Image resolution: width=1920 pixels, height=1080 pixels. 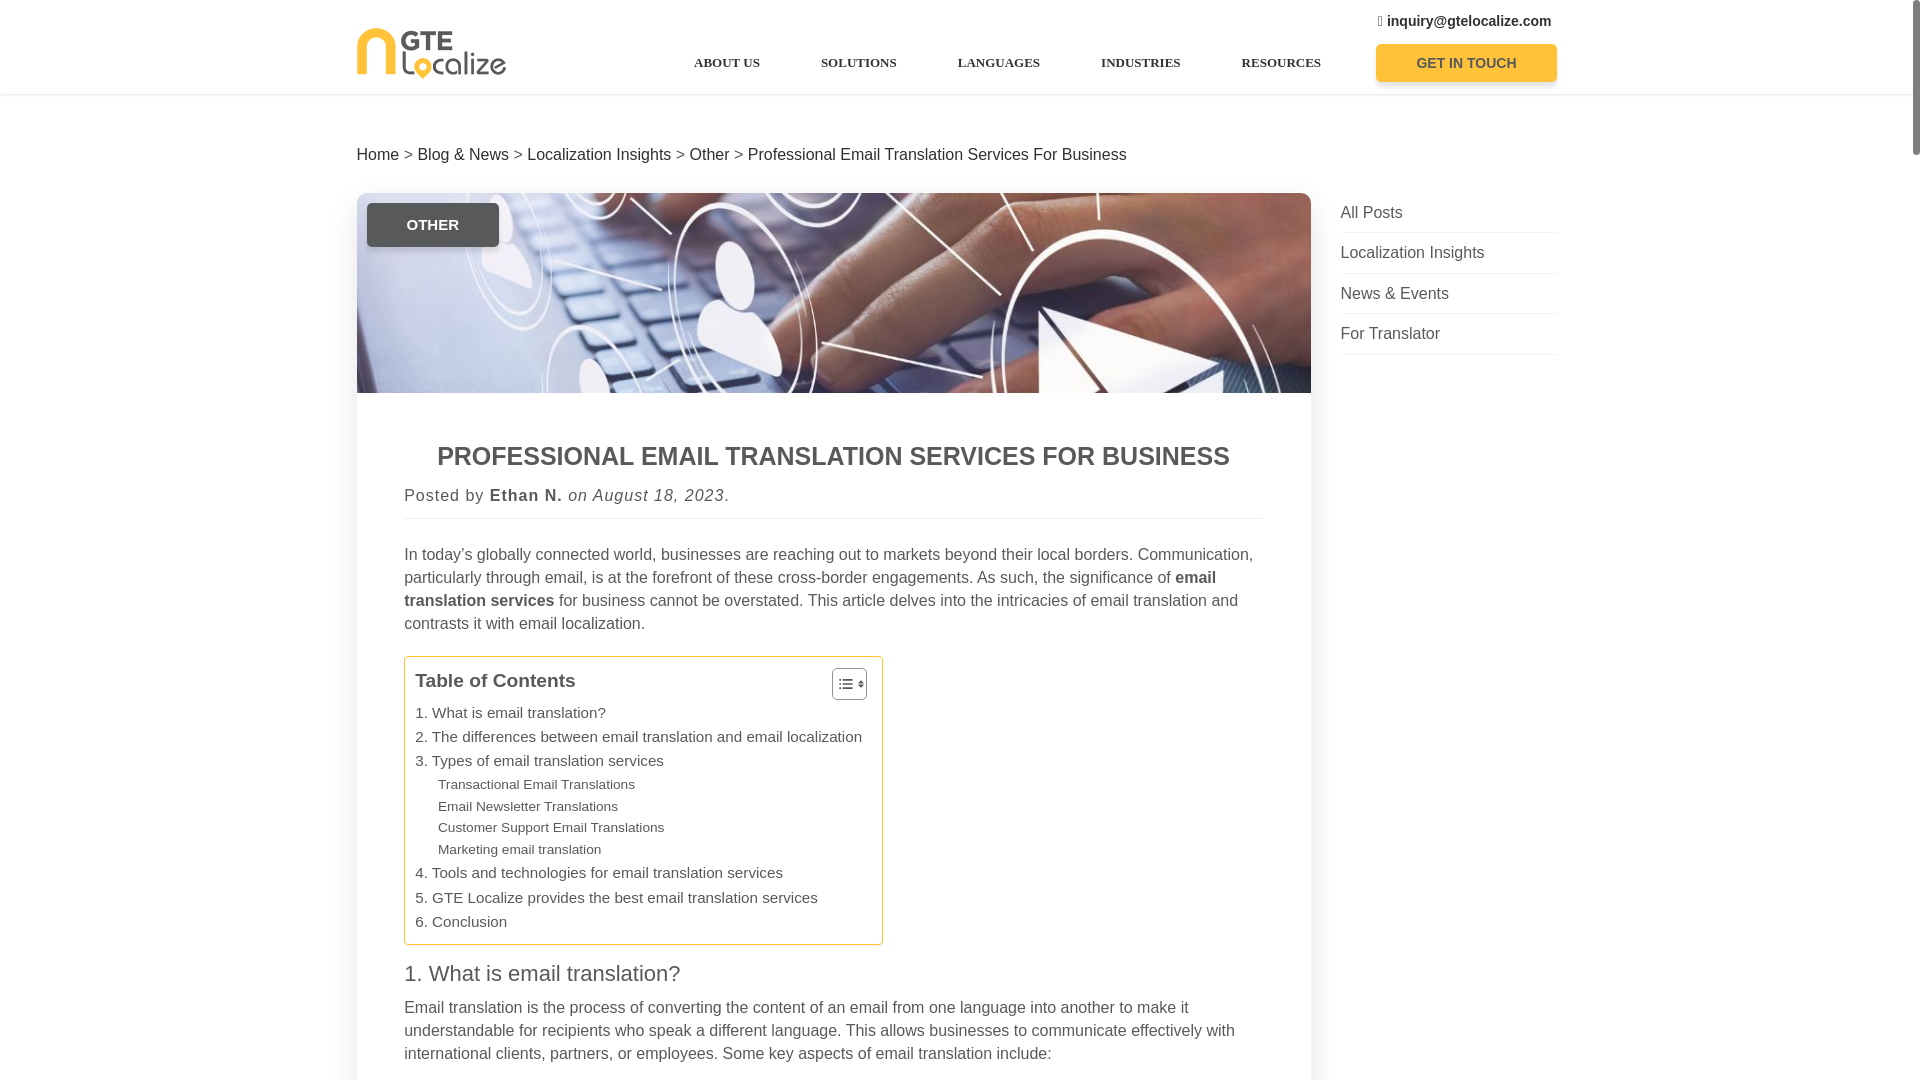 I want to click on Go to the Other category archives., so click(x=709, y=154).